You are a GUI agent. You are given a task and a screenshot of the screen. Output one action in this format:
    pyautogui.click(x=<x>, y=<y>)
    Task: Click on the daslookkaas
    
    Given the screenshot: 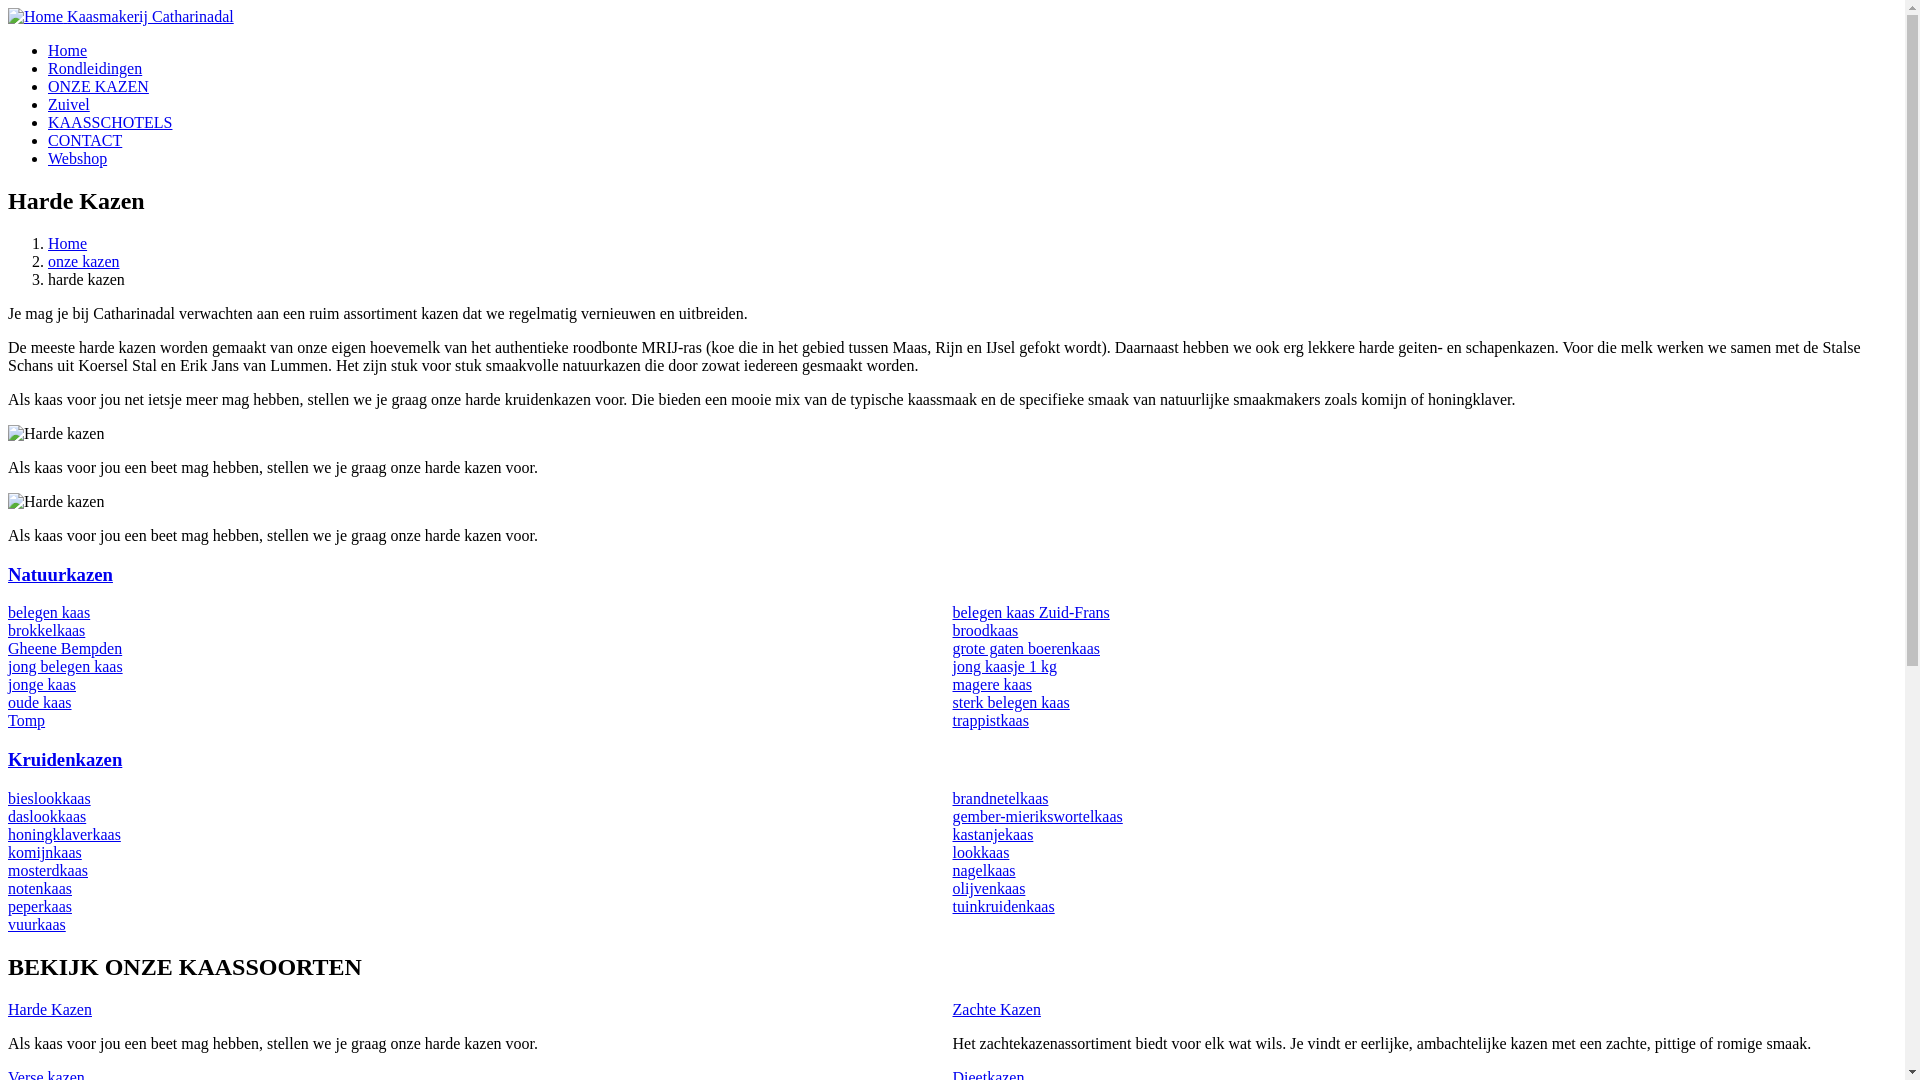 What is the action you would take?
    pyautogui.click(x=47, y=816)
    